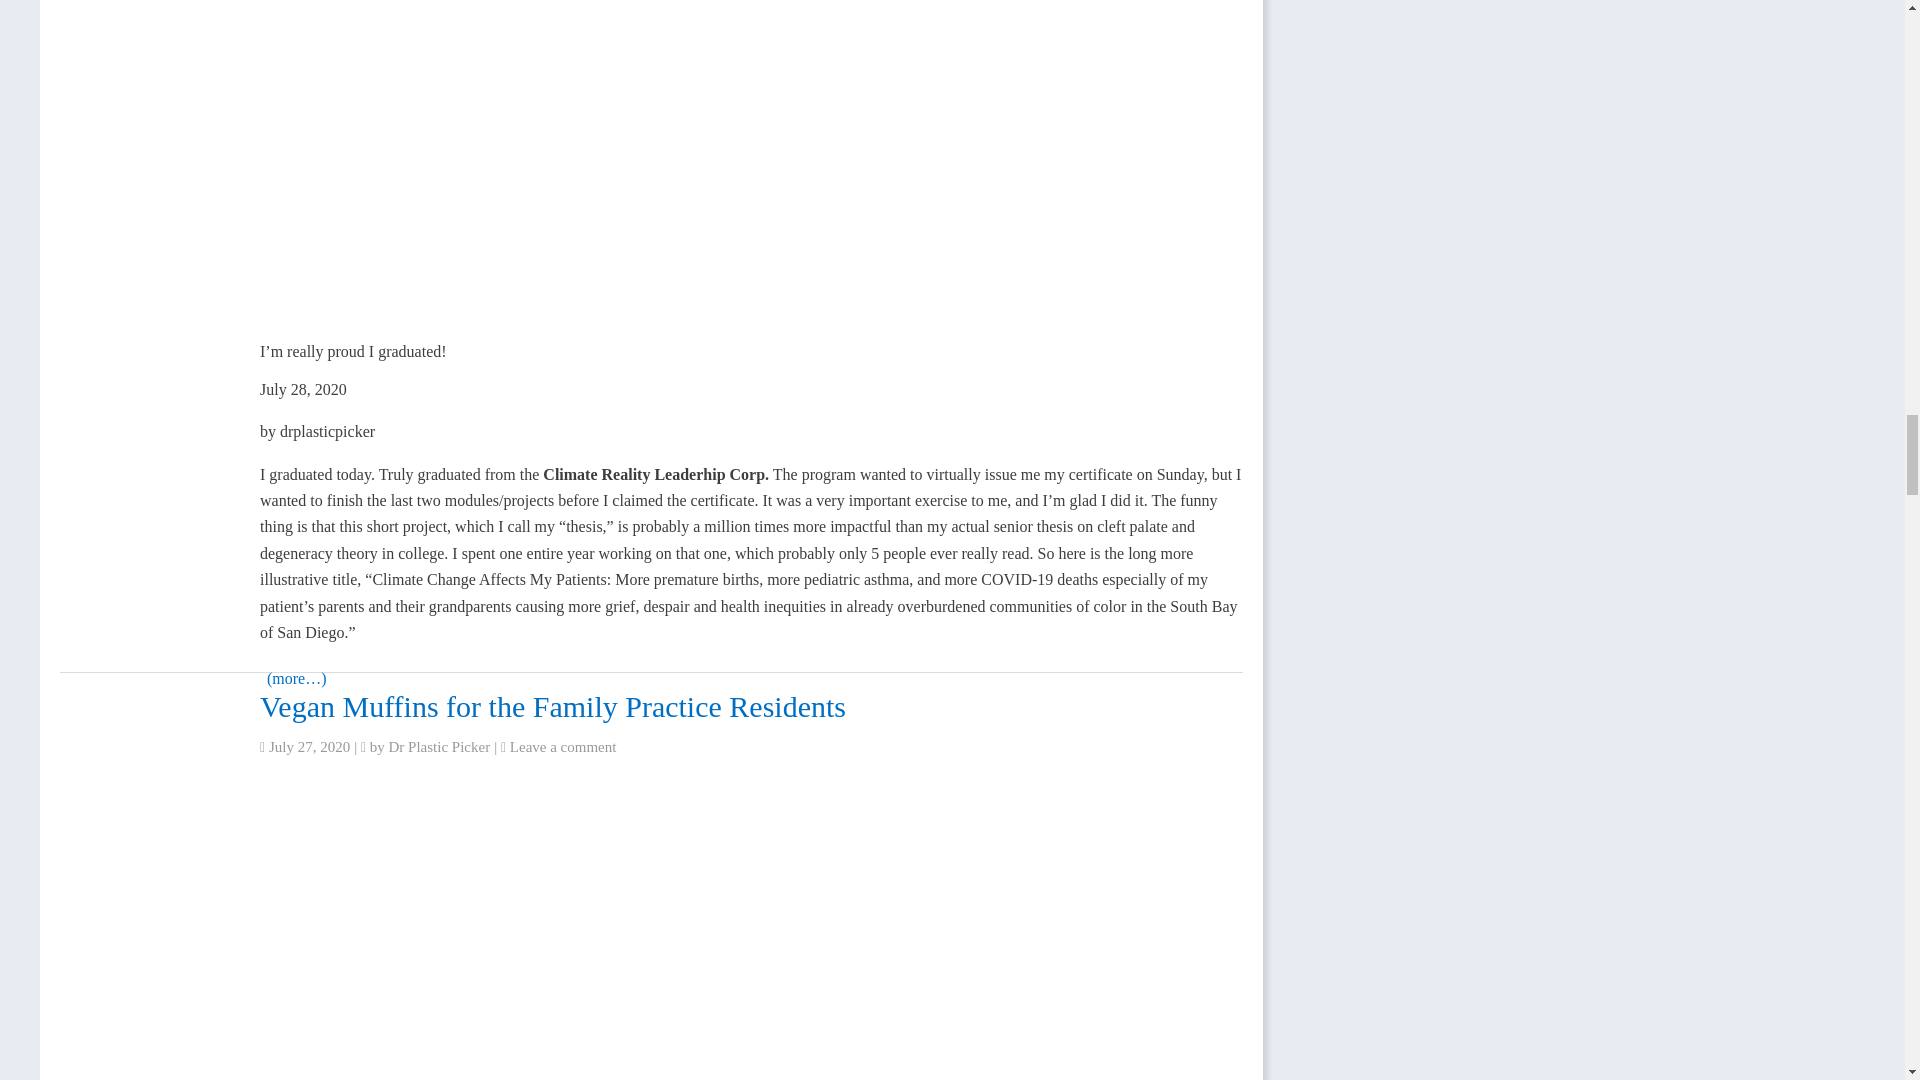 This screenshot has width=1920, height=1080. Describe the element at coordinates (440, 746) in the screenshot. I see `Dr Plastic Picker` at that location.